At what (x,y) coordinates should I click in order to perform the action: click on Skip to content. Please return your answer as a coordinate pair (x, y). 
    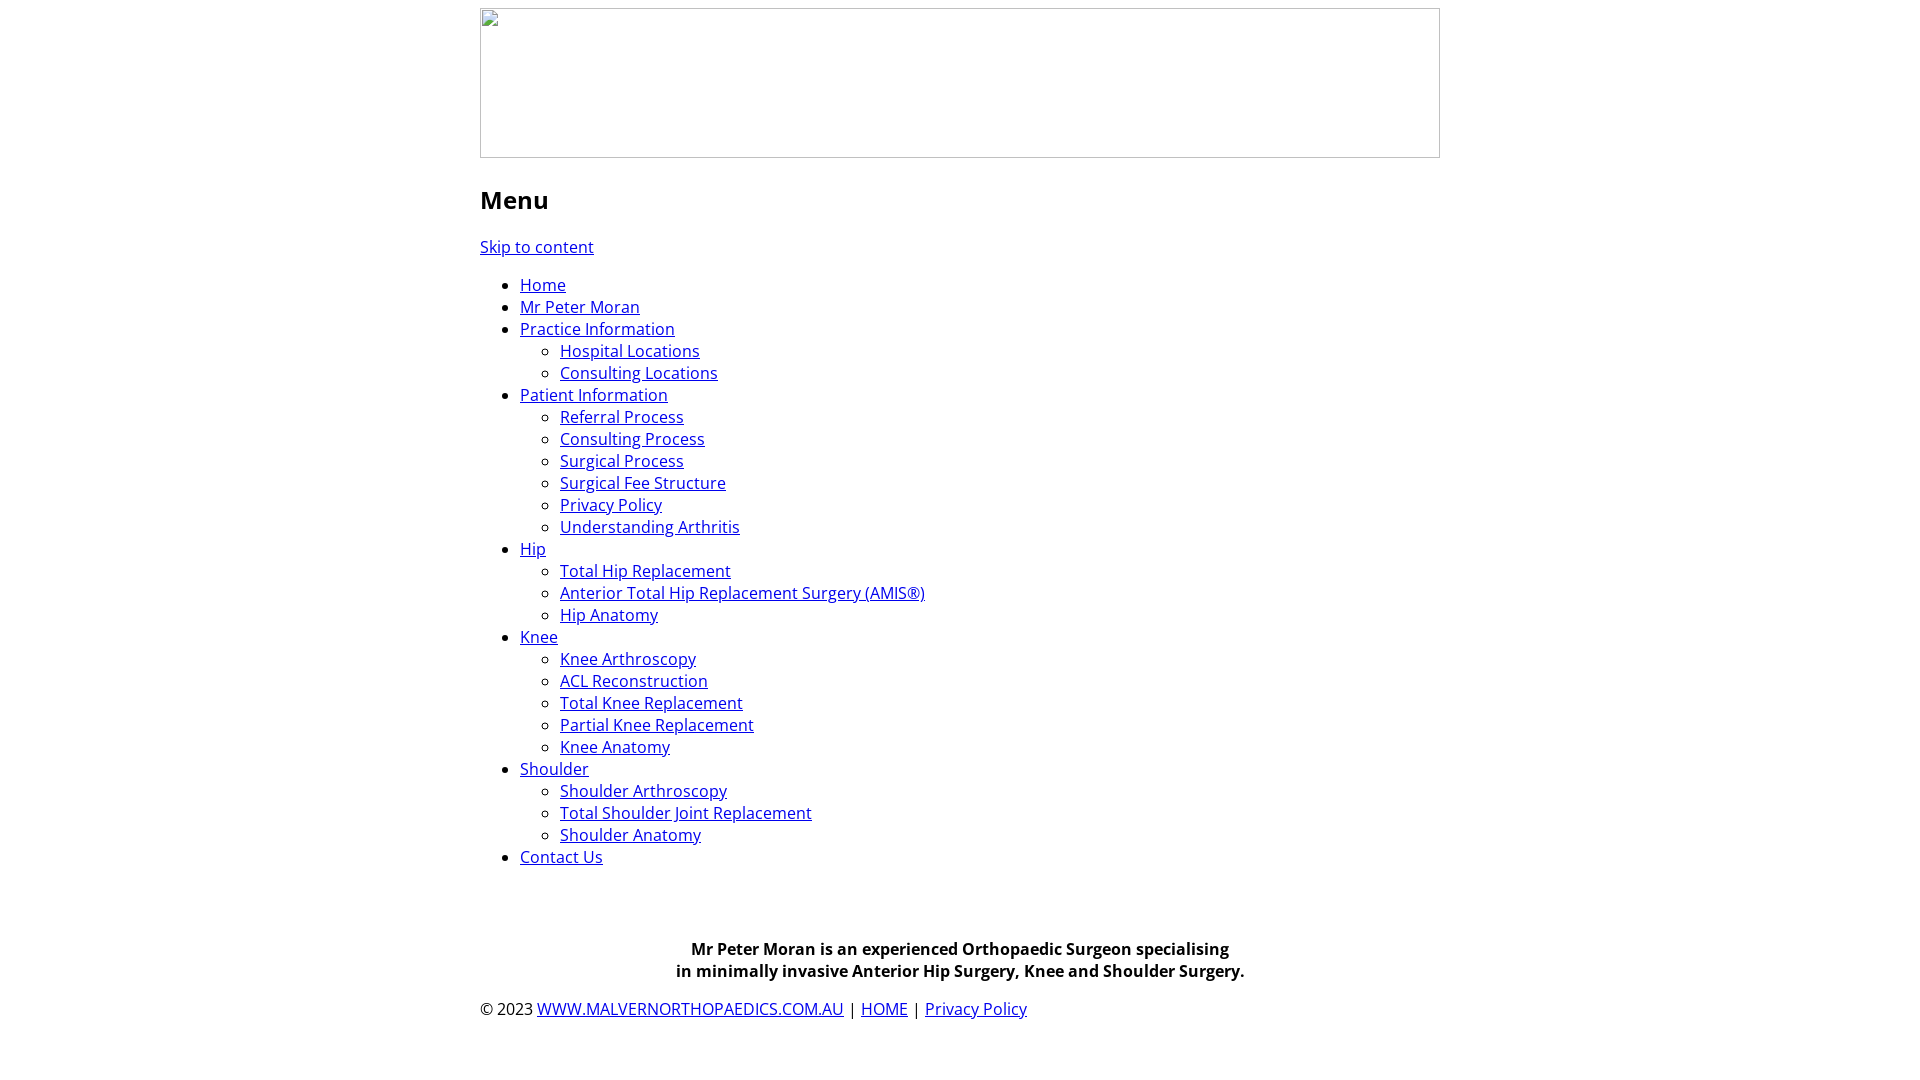
    Looking at the image, I should click on (537, 247).